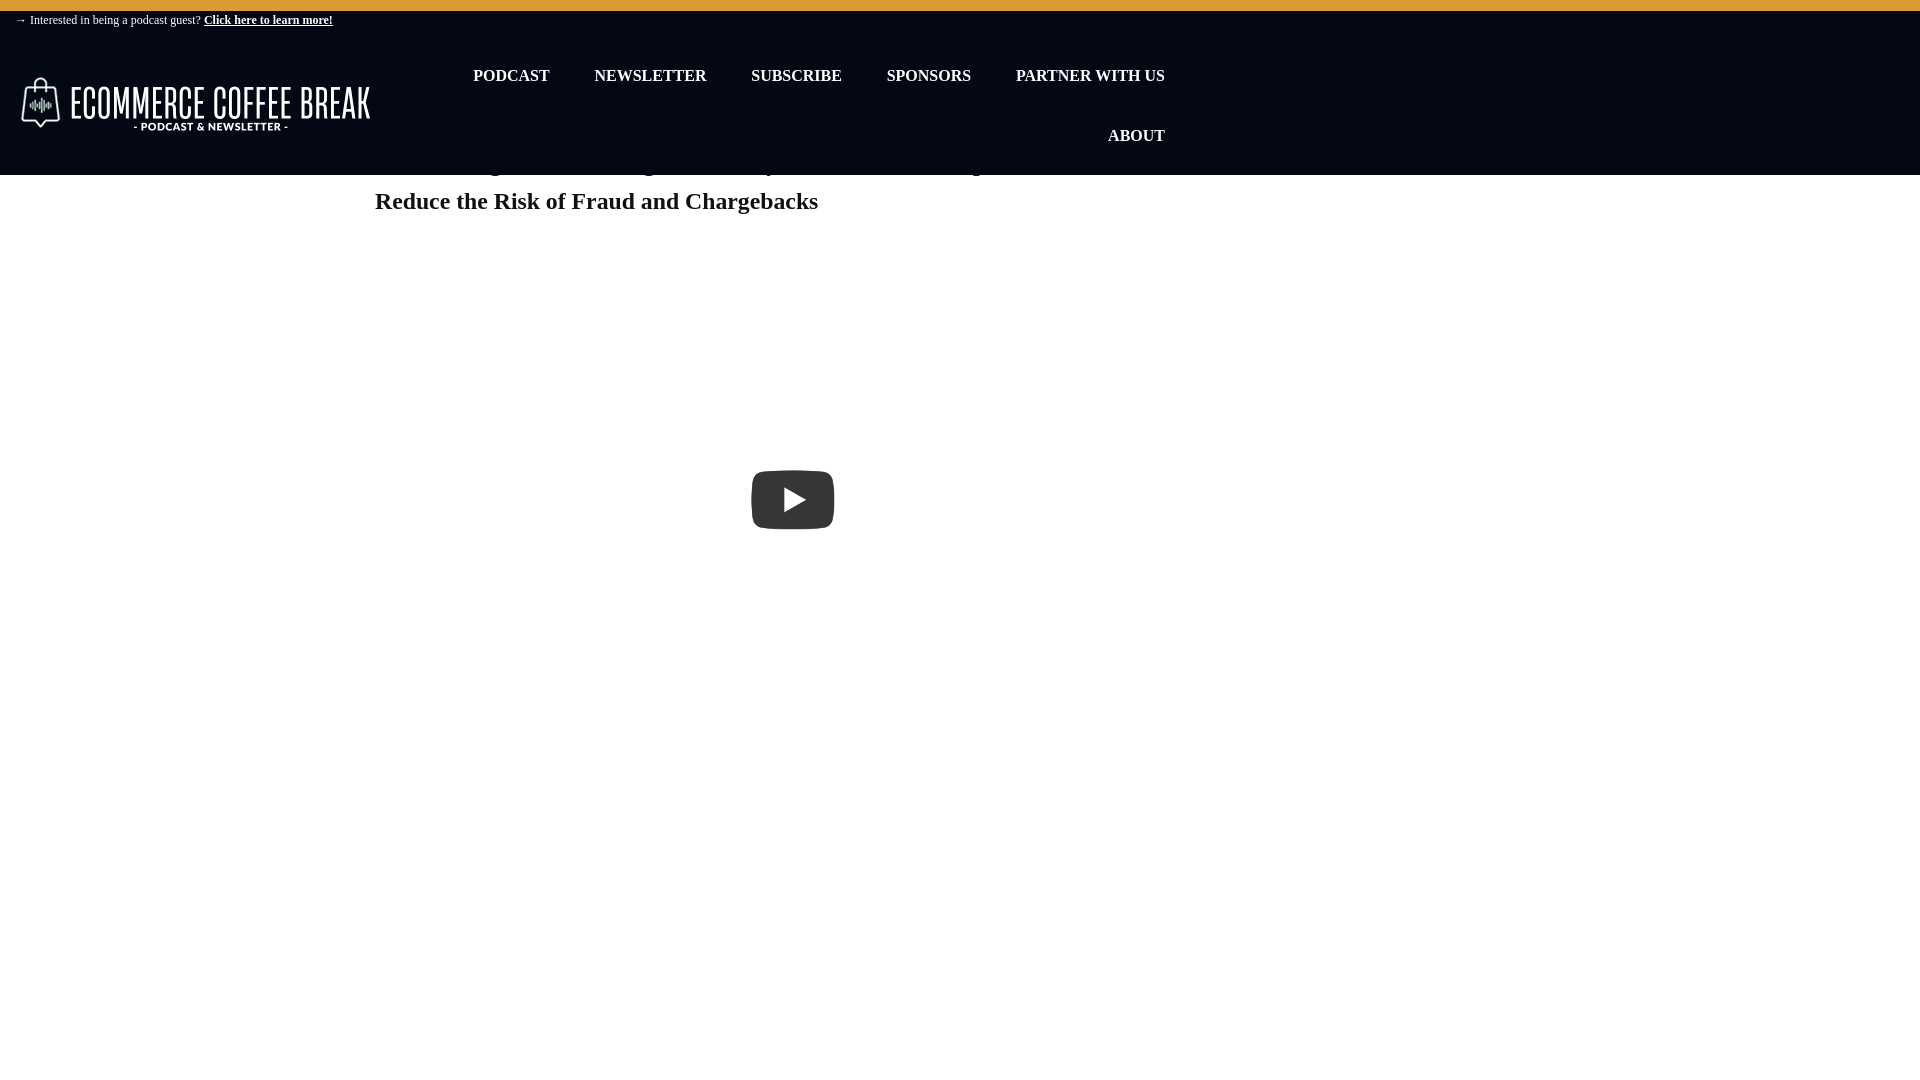  What do you see at coordinates (1090, 84) in the screenshot?
I see `PARTNER WITH US` at bounding box center [1090, 84].